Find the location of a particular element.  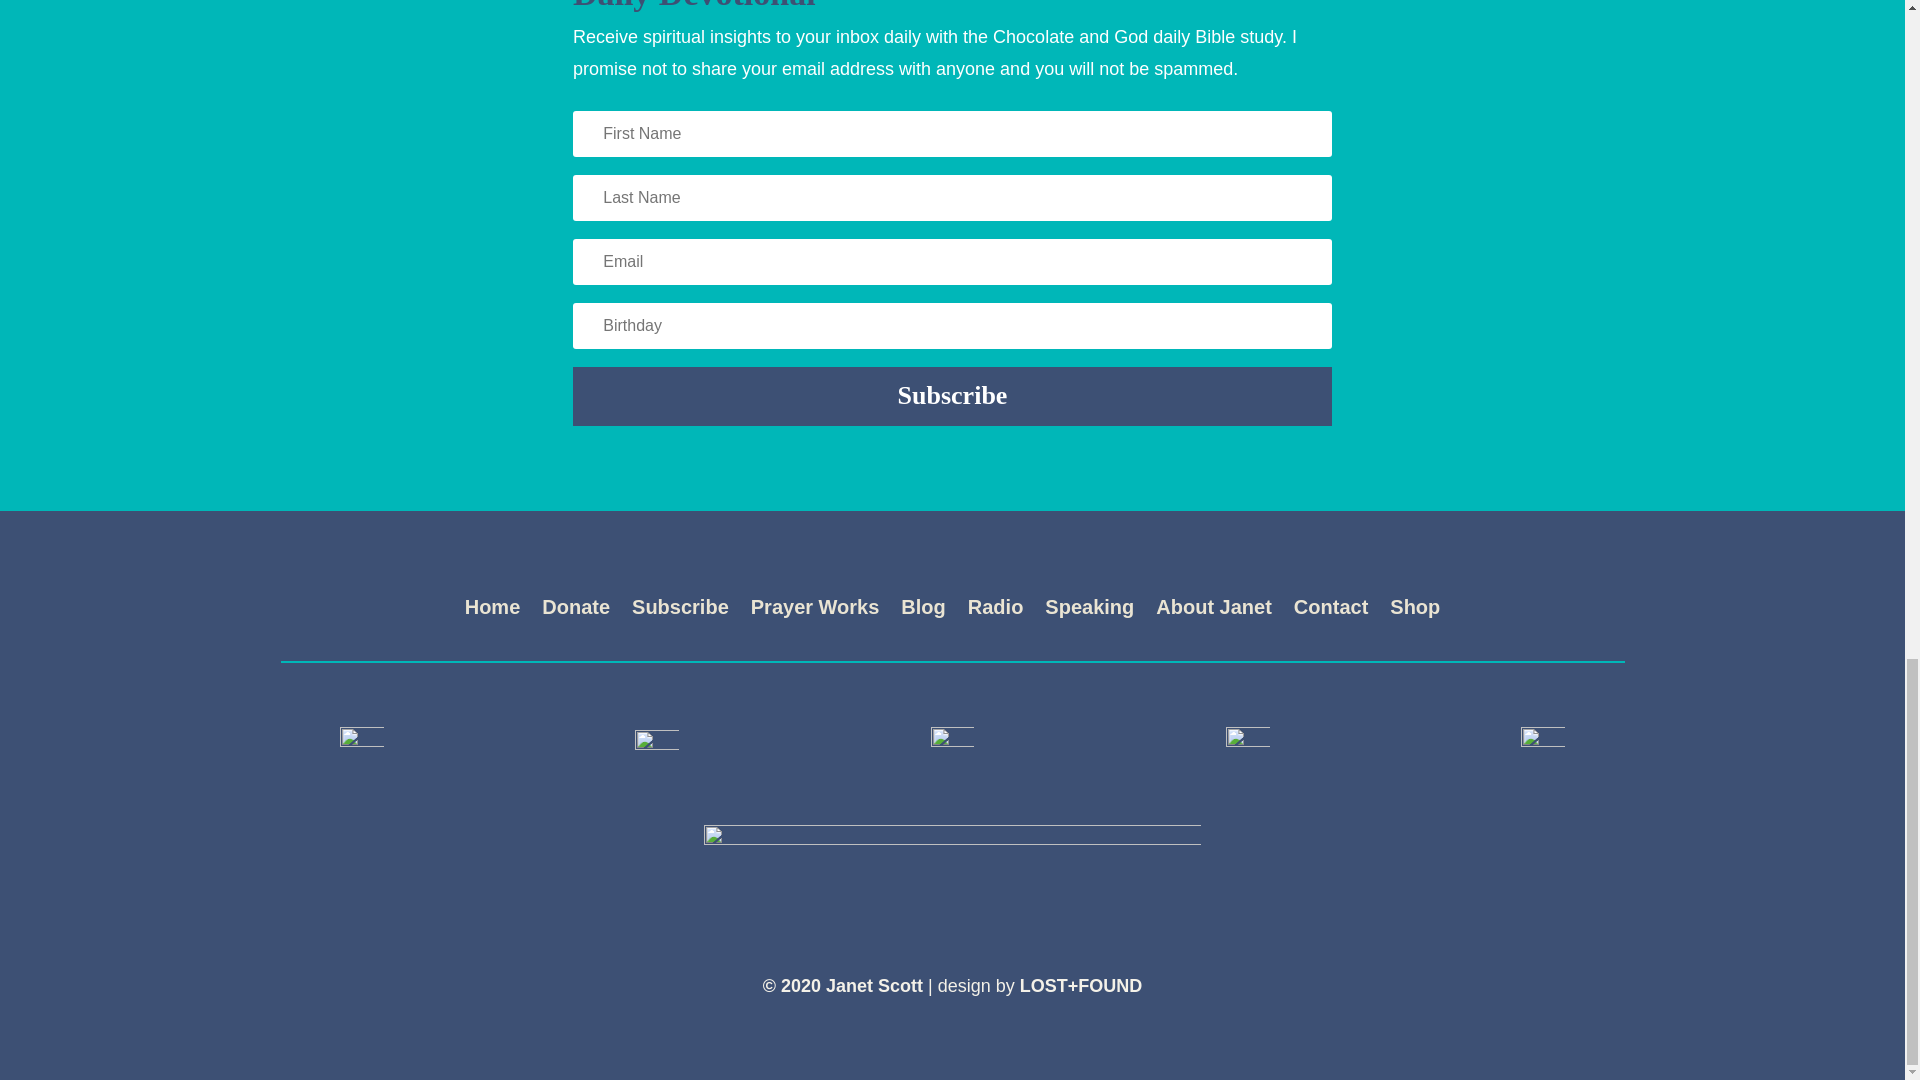

Prayer Works is located at coordinates (814, 611).